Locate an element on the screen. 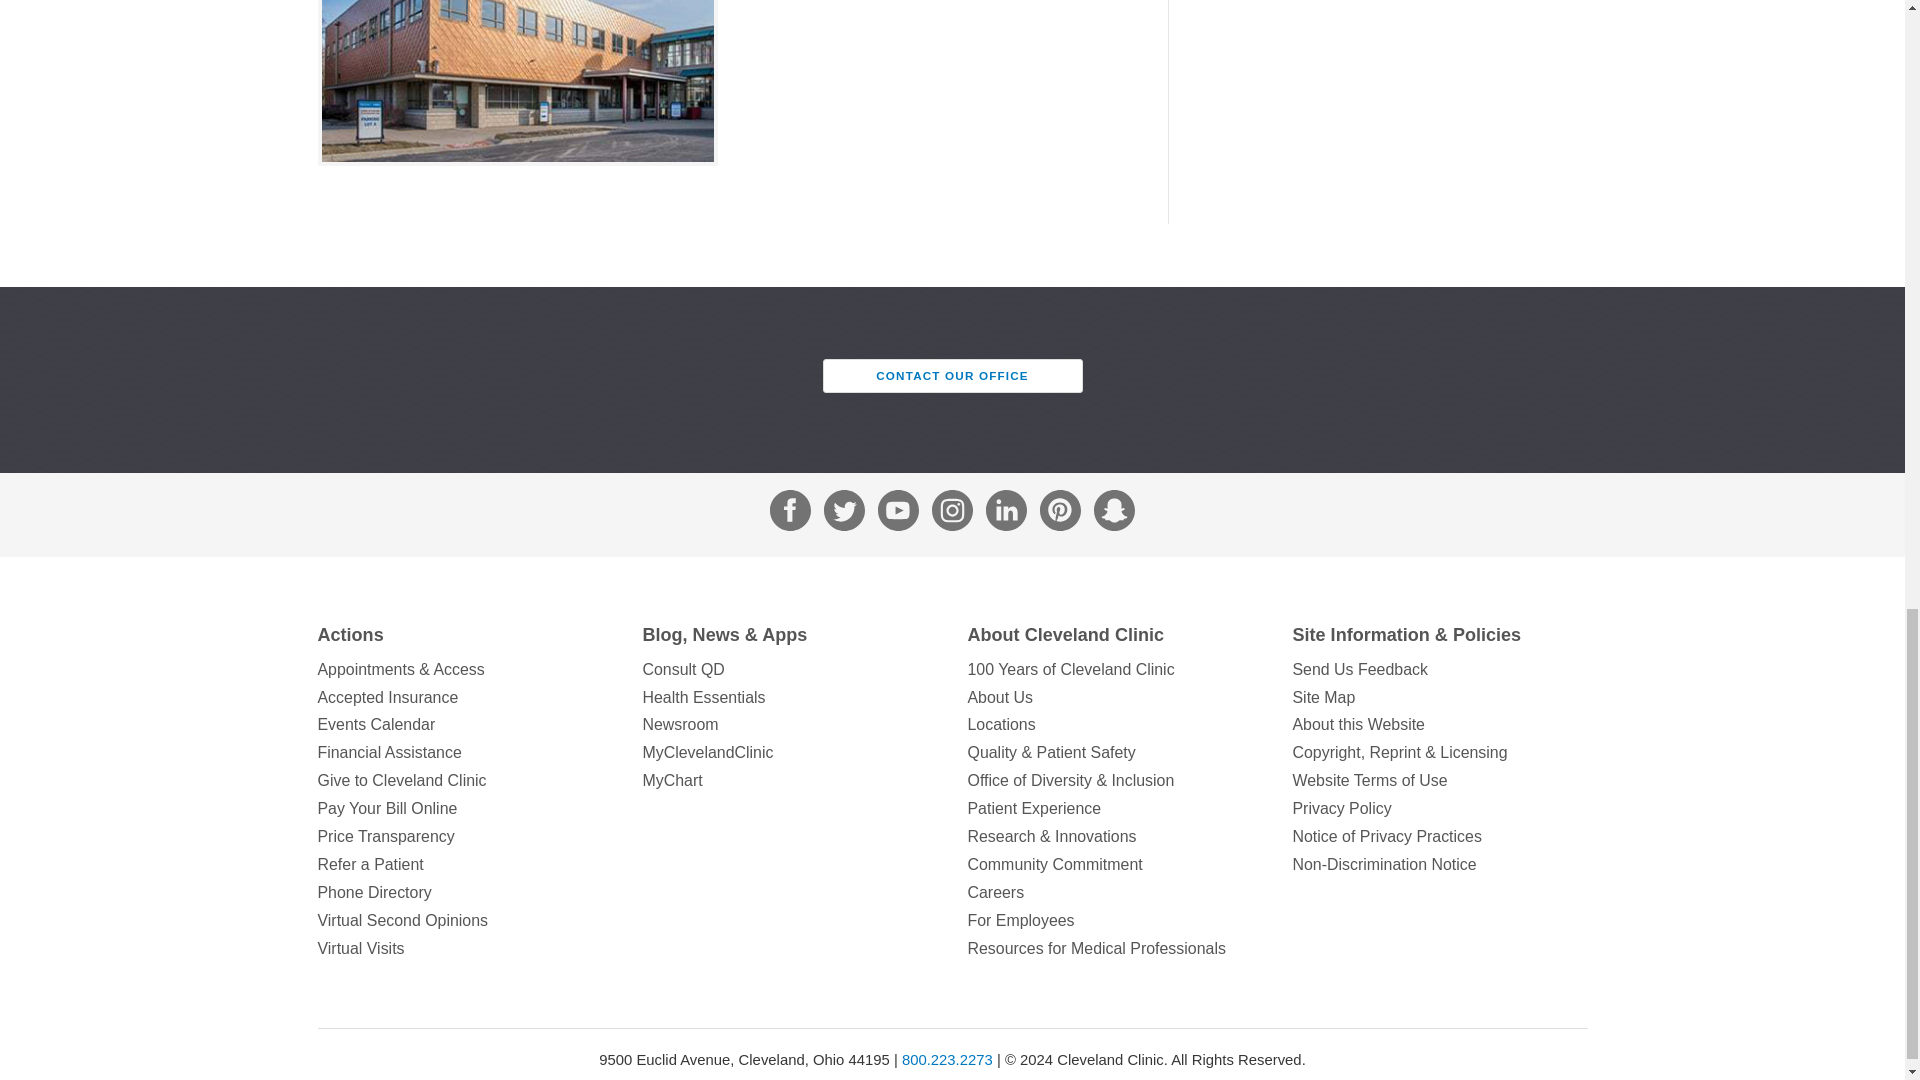  Send Us Feedback is located at coordinates (1440, 669).